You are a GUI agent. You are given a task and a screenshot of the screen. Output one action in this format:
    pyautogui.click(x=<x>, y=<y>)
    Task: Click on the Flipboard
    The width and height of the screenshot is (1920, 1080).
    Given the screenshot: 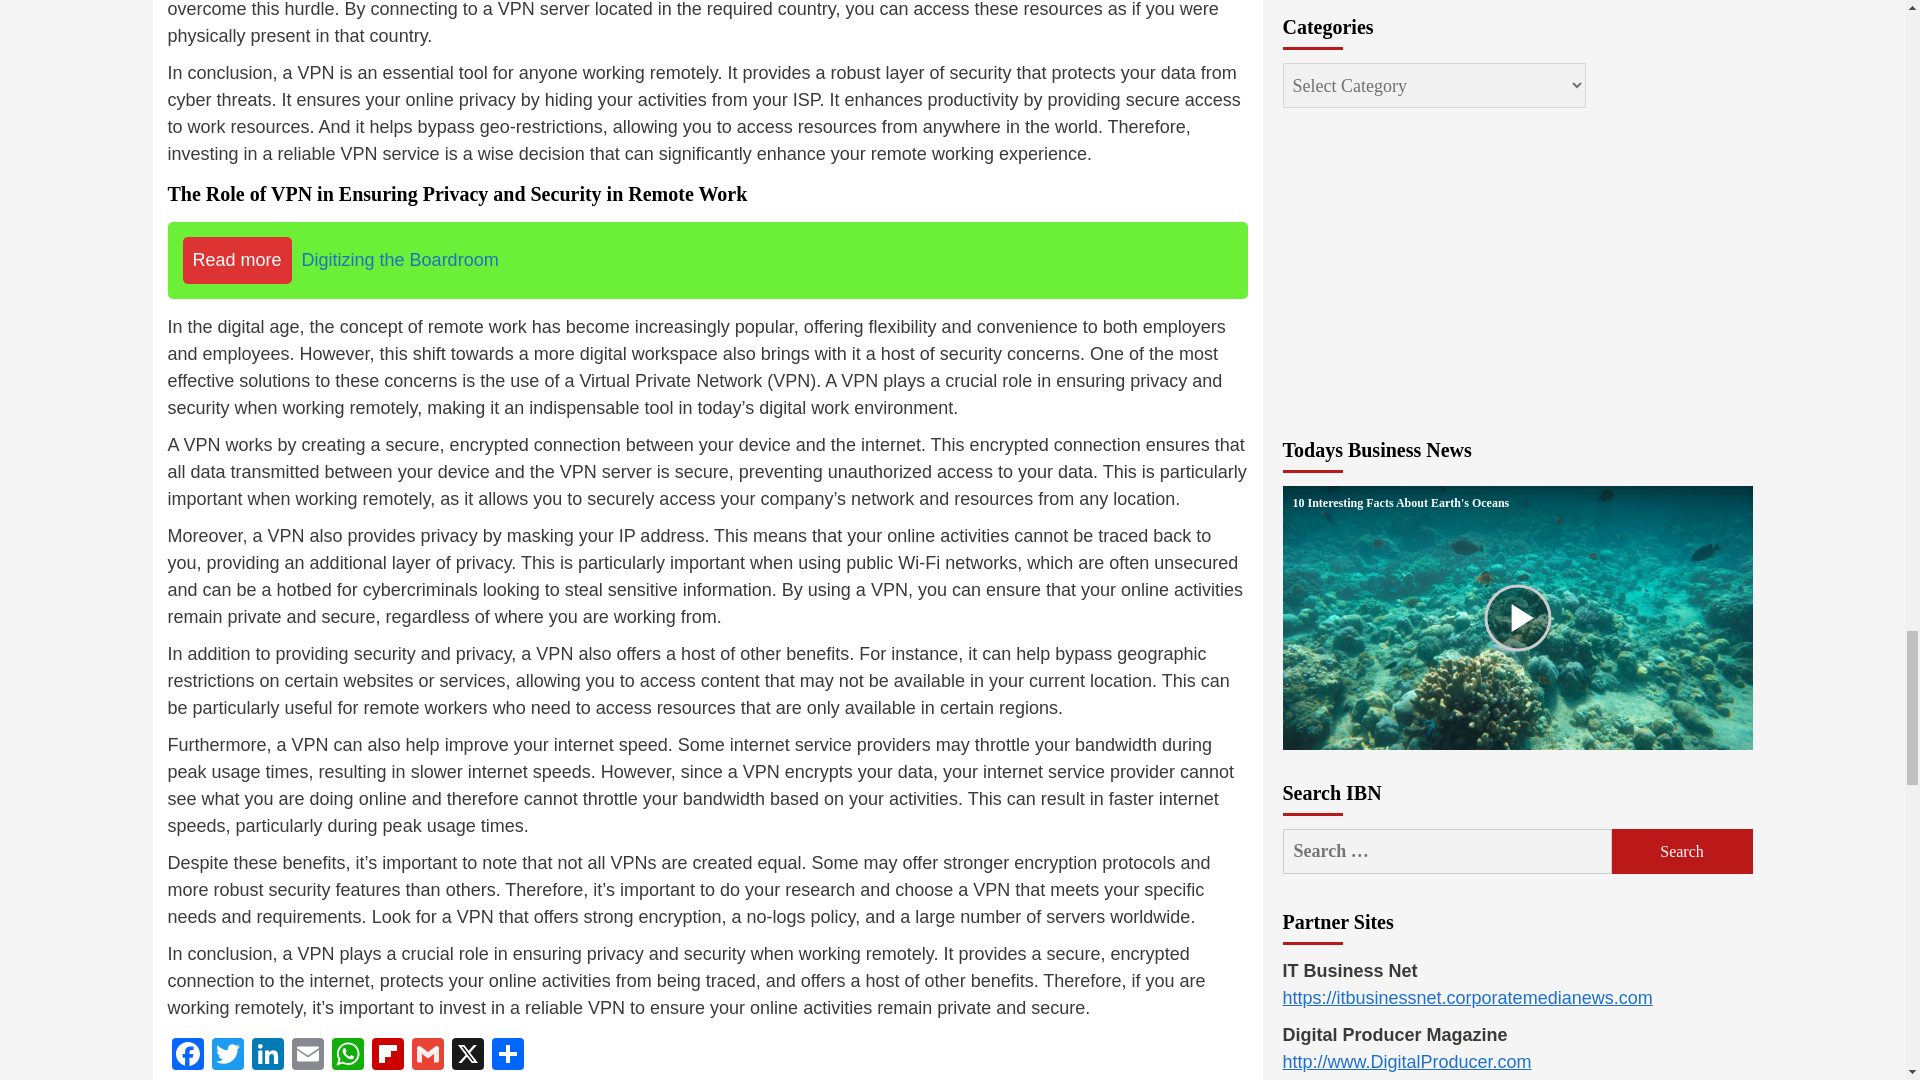 What is the action you would take?
    pyautogui.click(x=388, y=1056)
    